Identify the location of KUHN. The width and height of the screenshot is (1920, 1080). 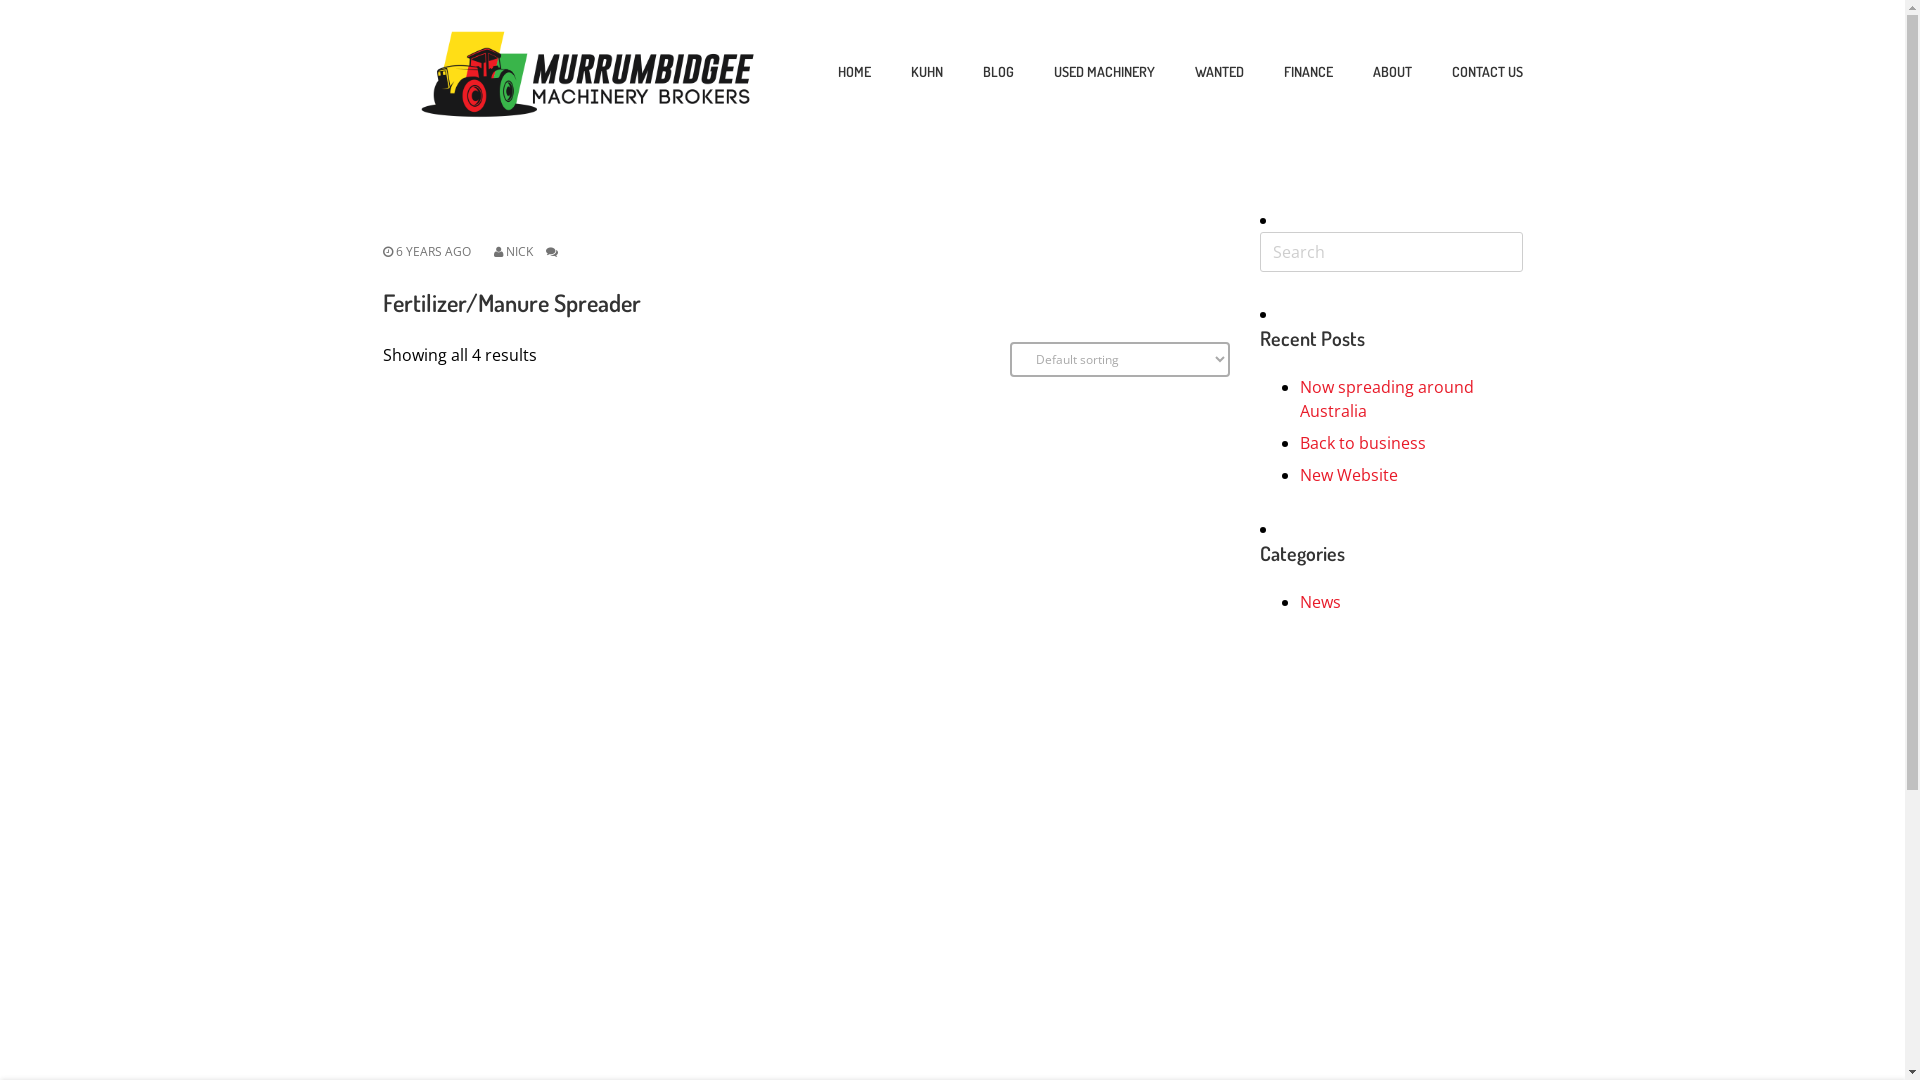
(926, 72).